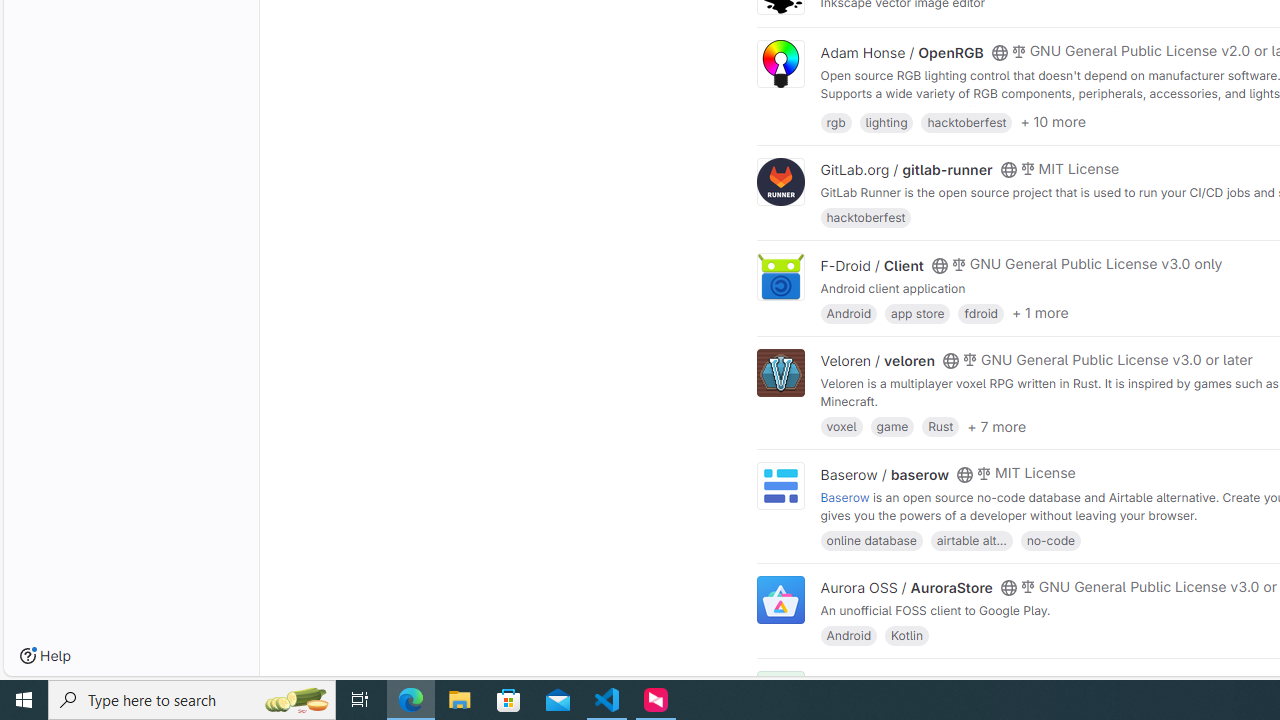 This screenshot has height=720, width=1280. Describe the element at coordinates (990, 110) in the screenshot. I see `https://openrgb.org` at that location.